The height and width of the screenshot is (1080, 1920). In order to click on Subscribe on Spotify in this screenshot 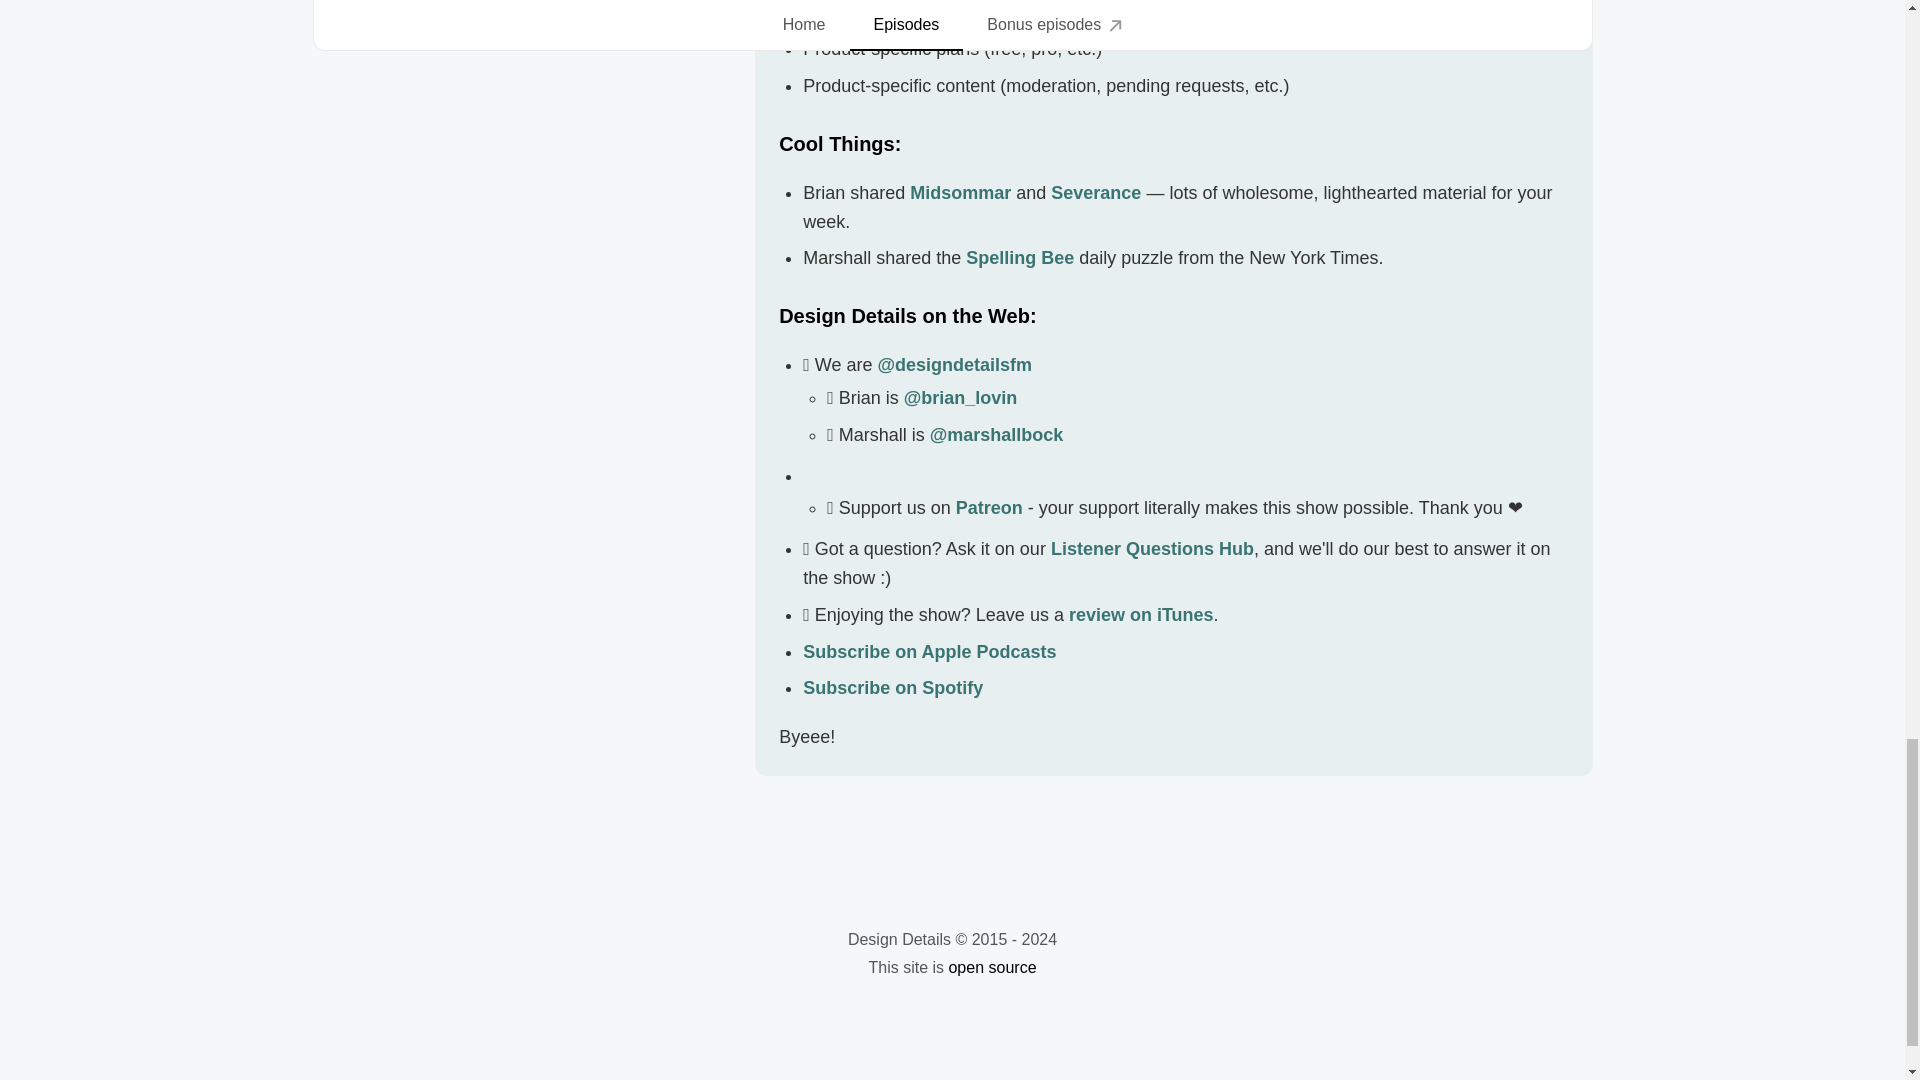, I will do `click(892, 688)`.